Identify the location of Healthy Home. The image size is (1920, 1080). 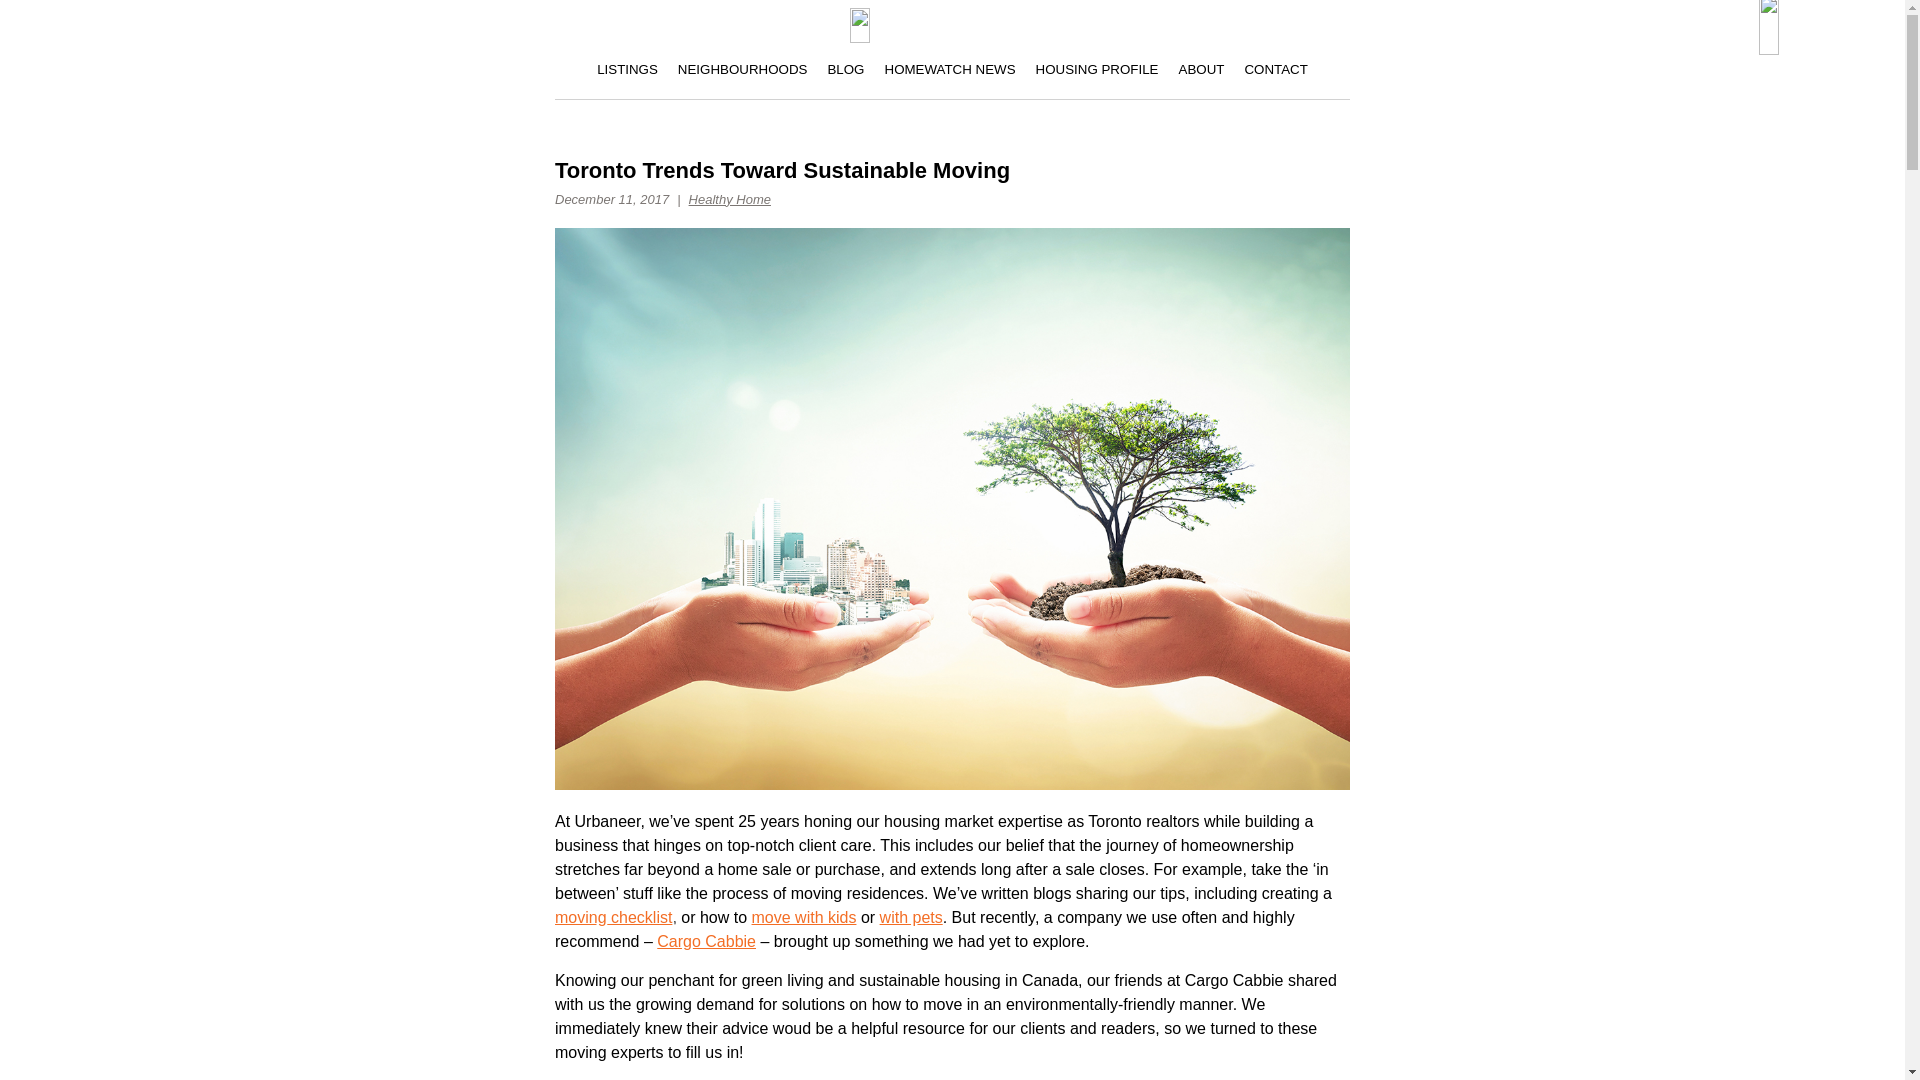
(730, 200).